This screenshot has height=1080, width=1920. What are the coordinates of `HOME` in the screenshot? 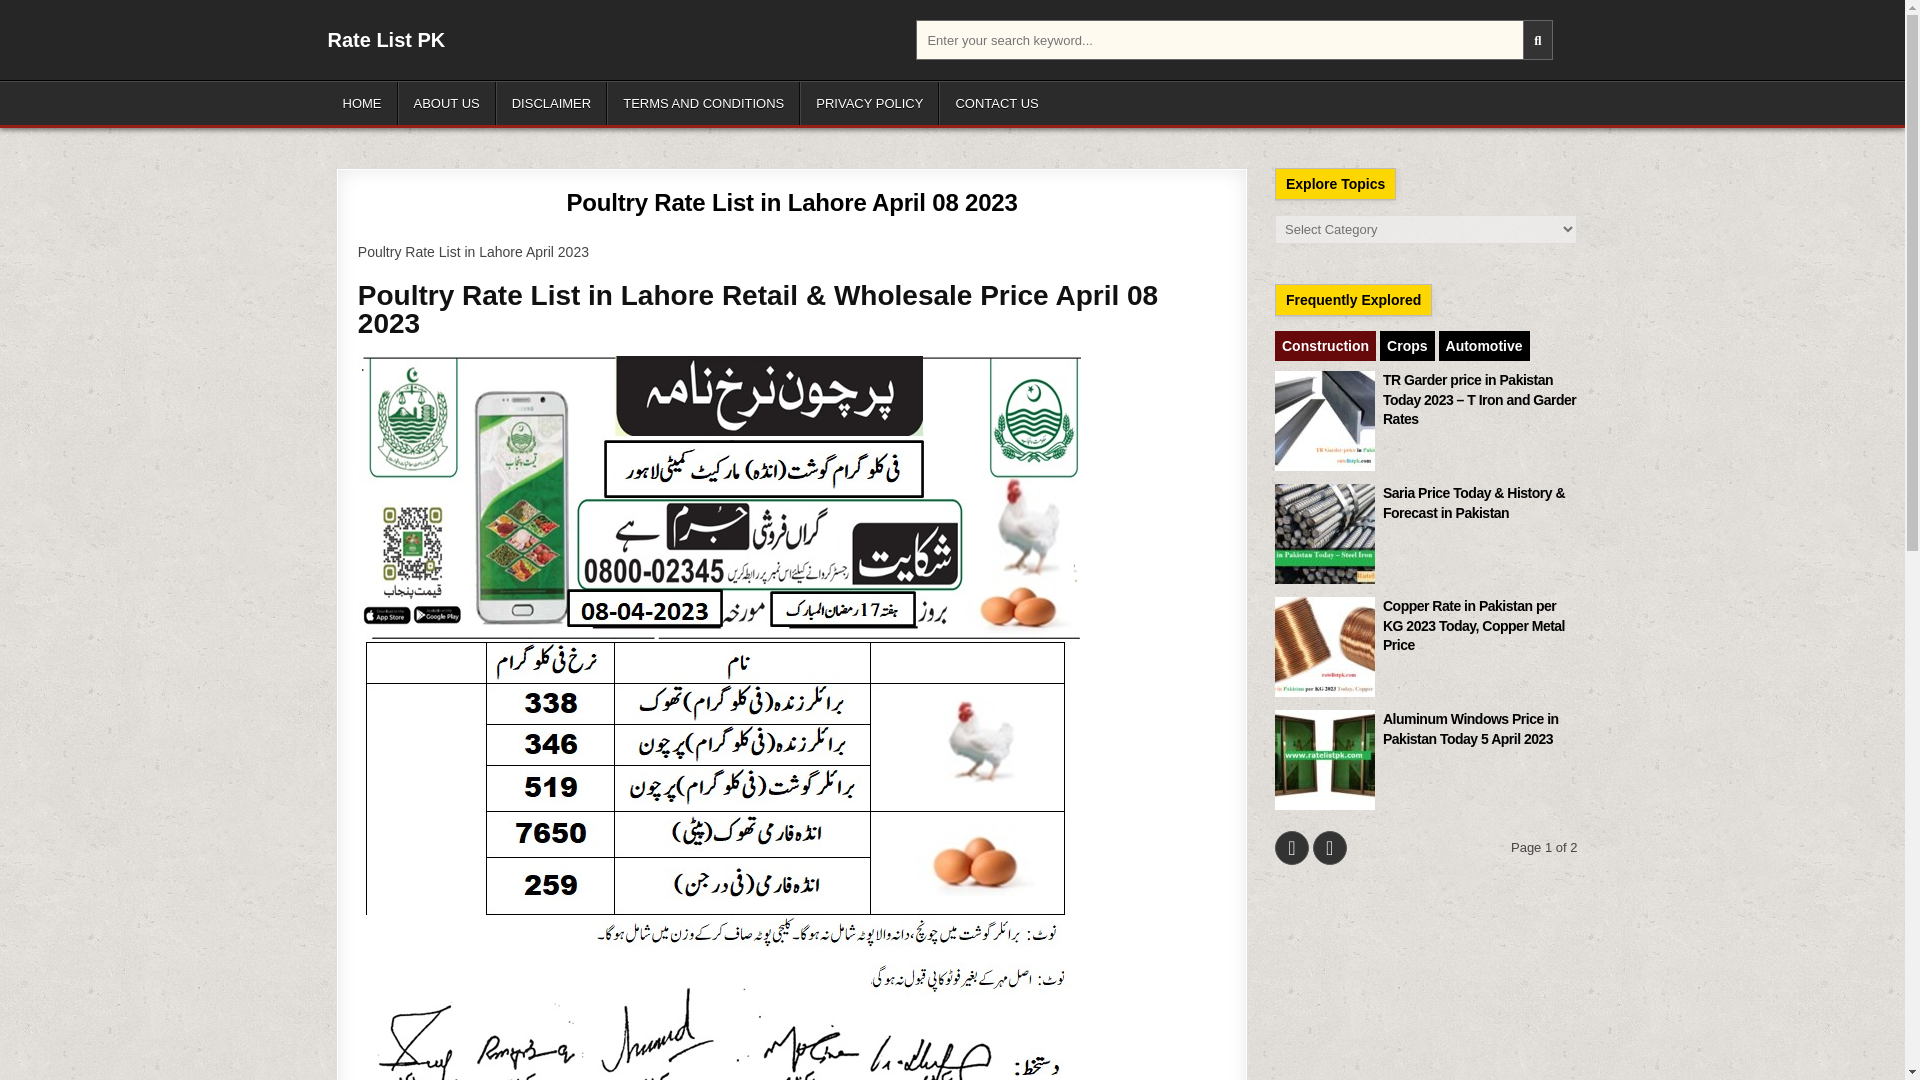 It's located at (362, 104).